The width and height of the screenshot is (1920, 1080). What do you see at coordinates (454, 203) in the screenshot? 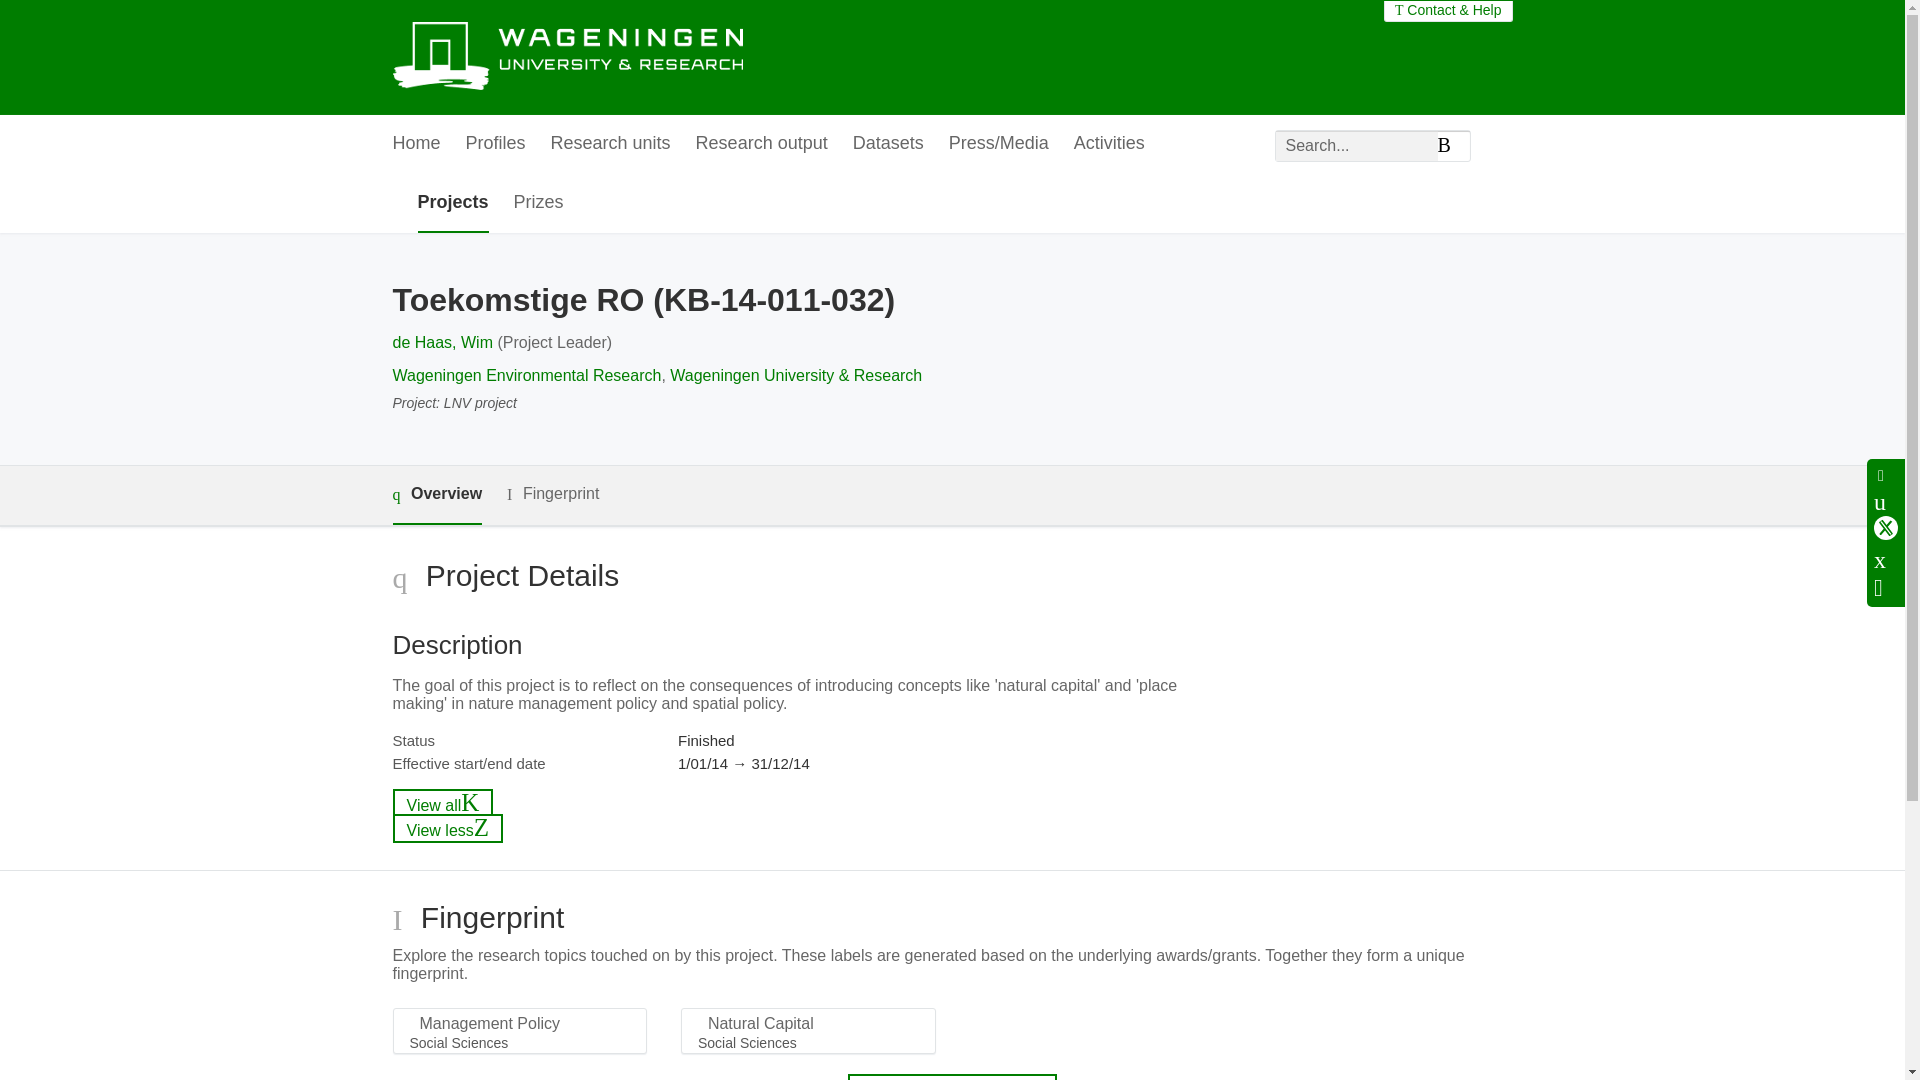
I see `Projects` at bounding box center [454, 203].